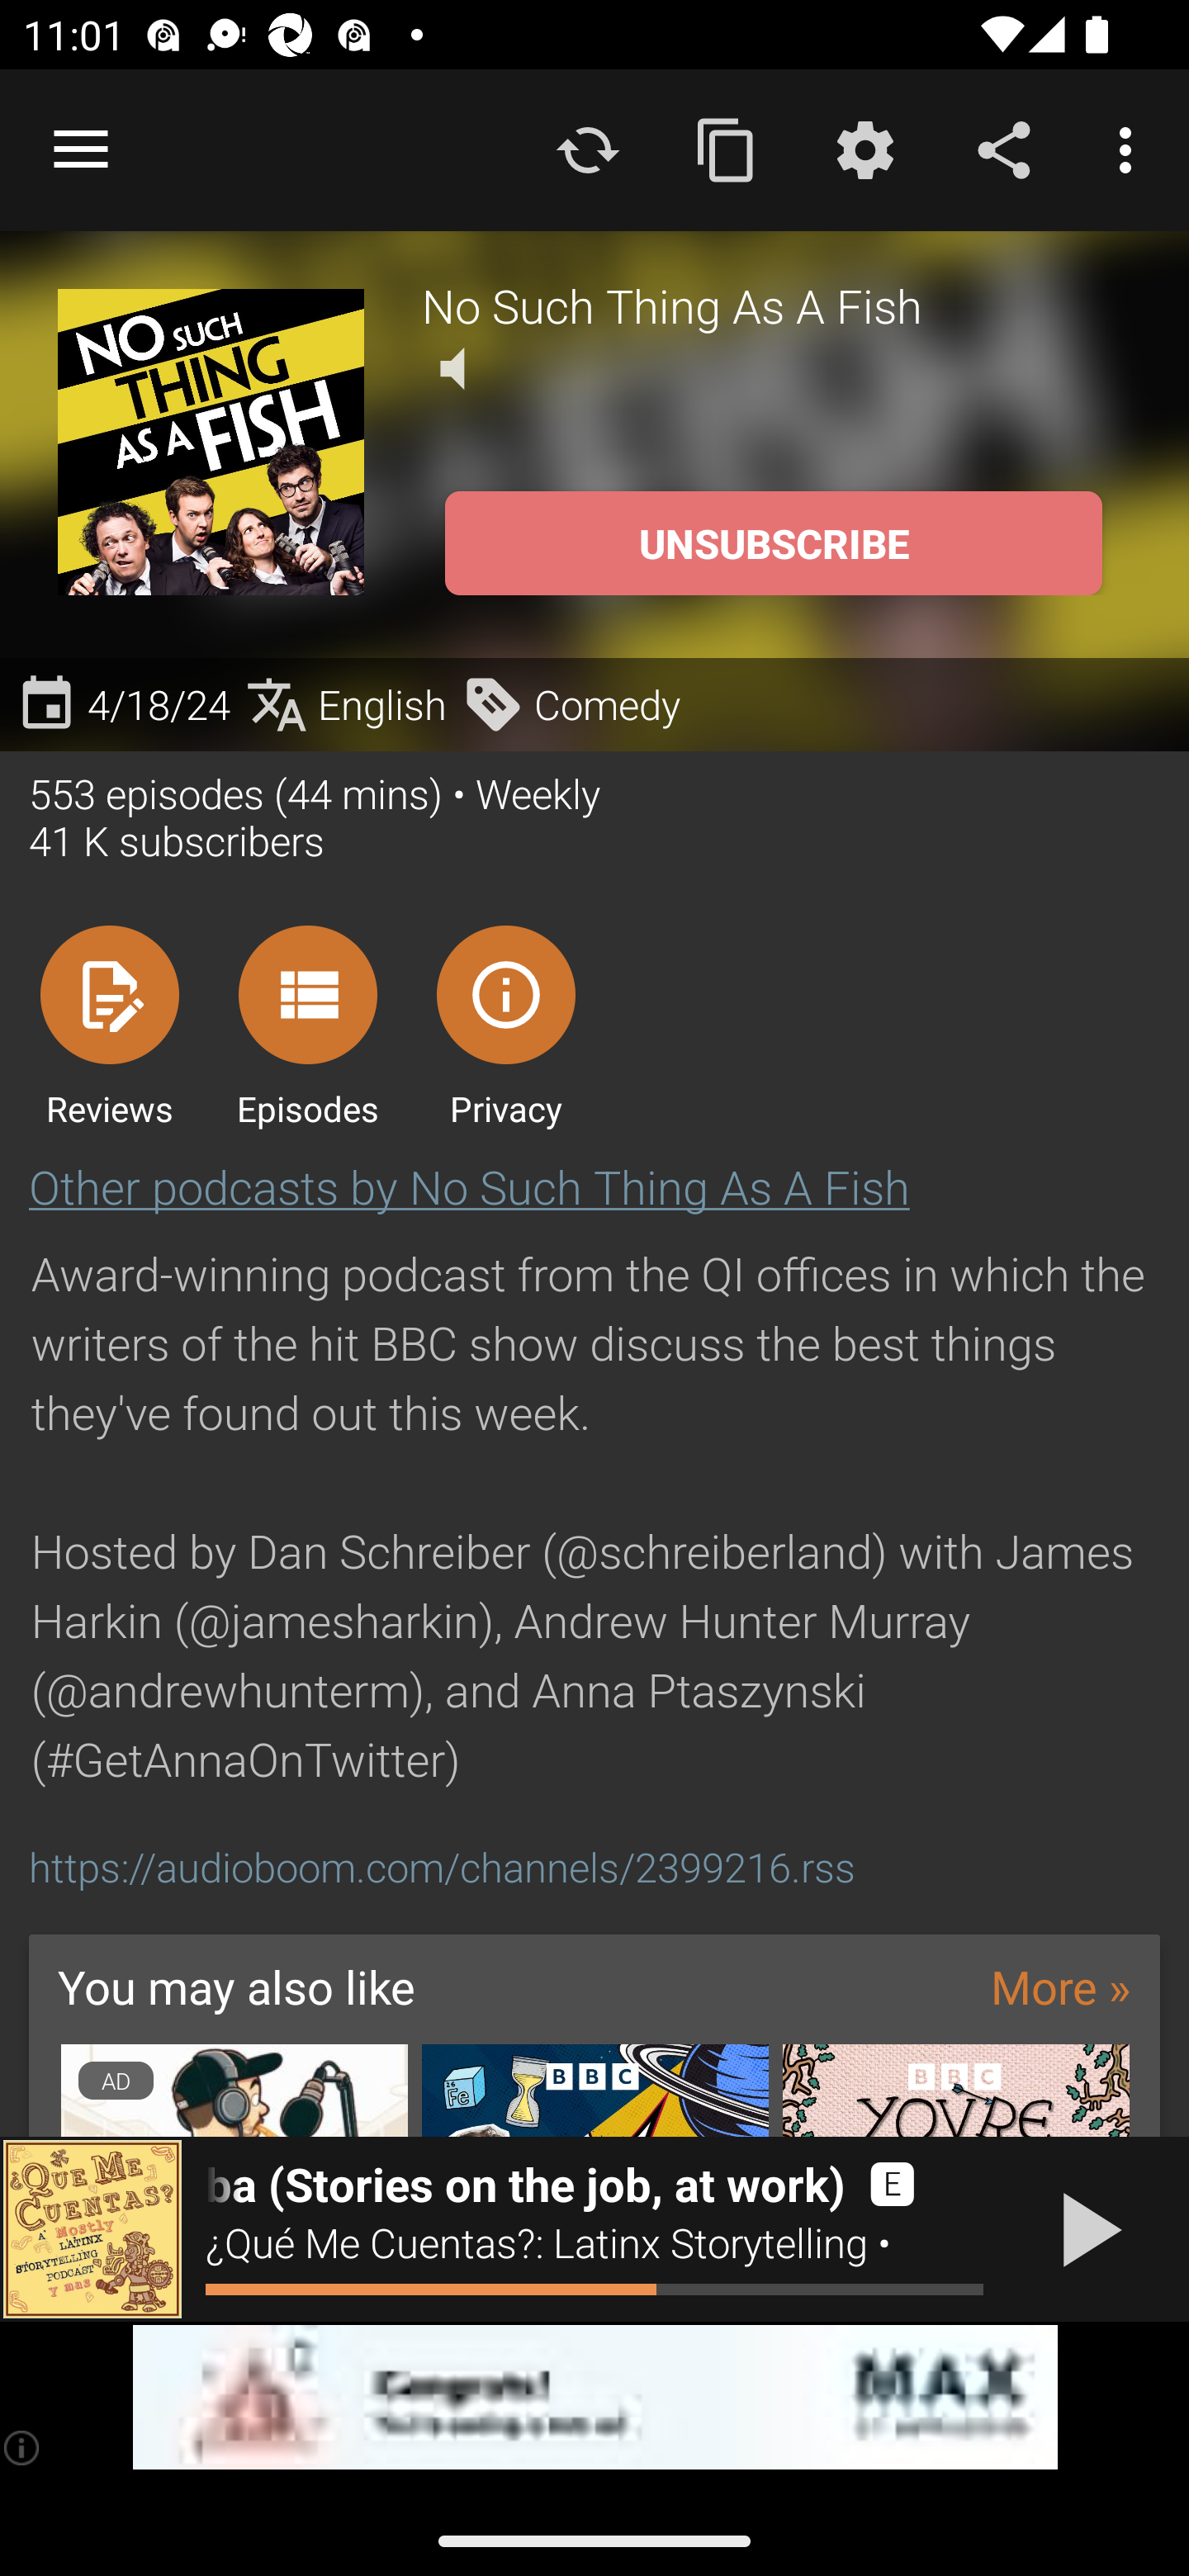 The height and width of the screenshot is (2576, 1189). What do you see at coordinates (1060, 1986) in the screenshot?
I see `More »` at bounding box center [1060, 1986].